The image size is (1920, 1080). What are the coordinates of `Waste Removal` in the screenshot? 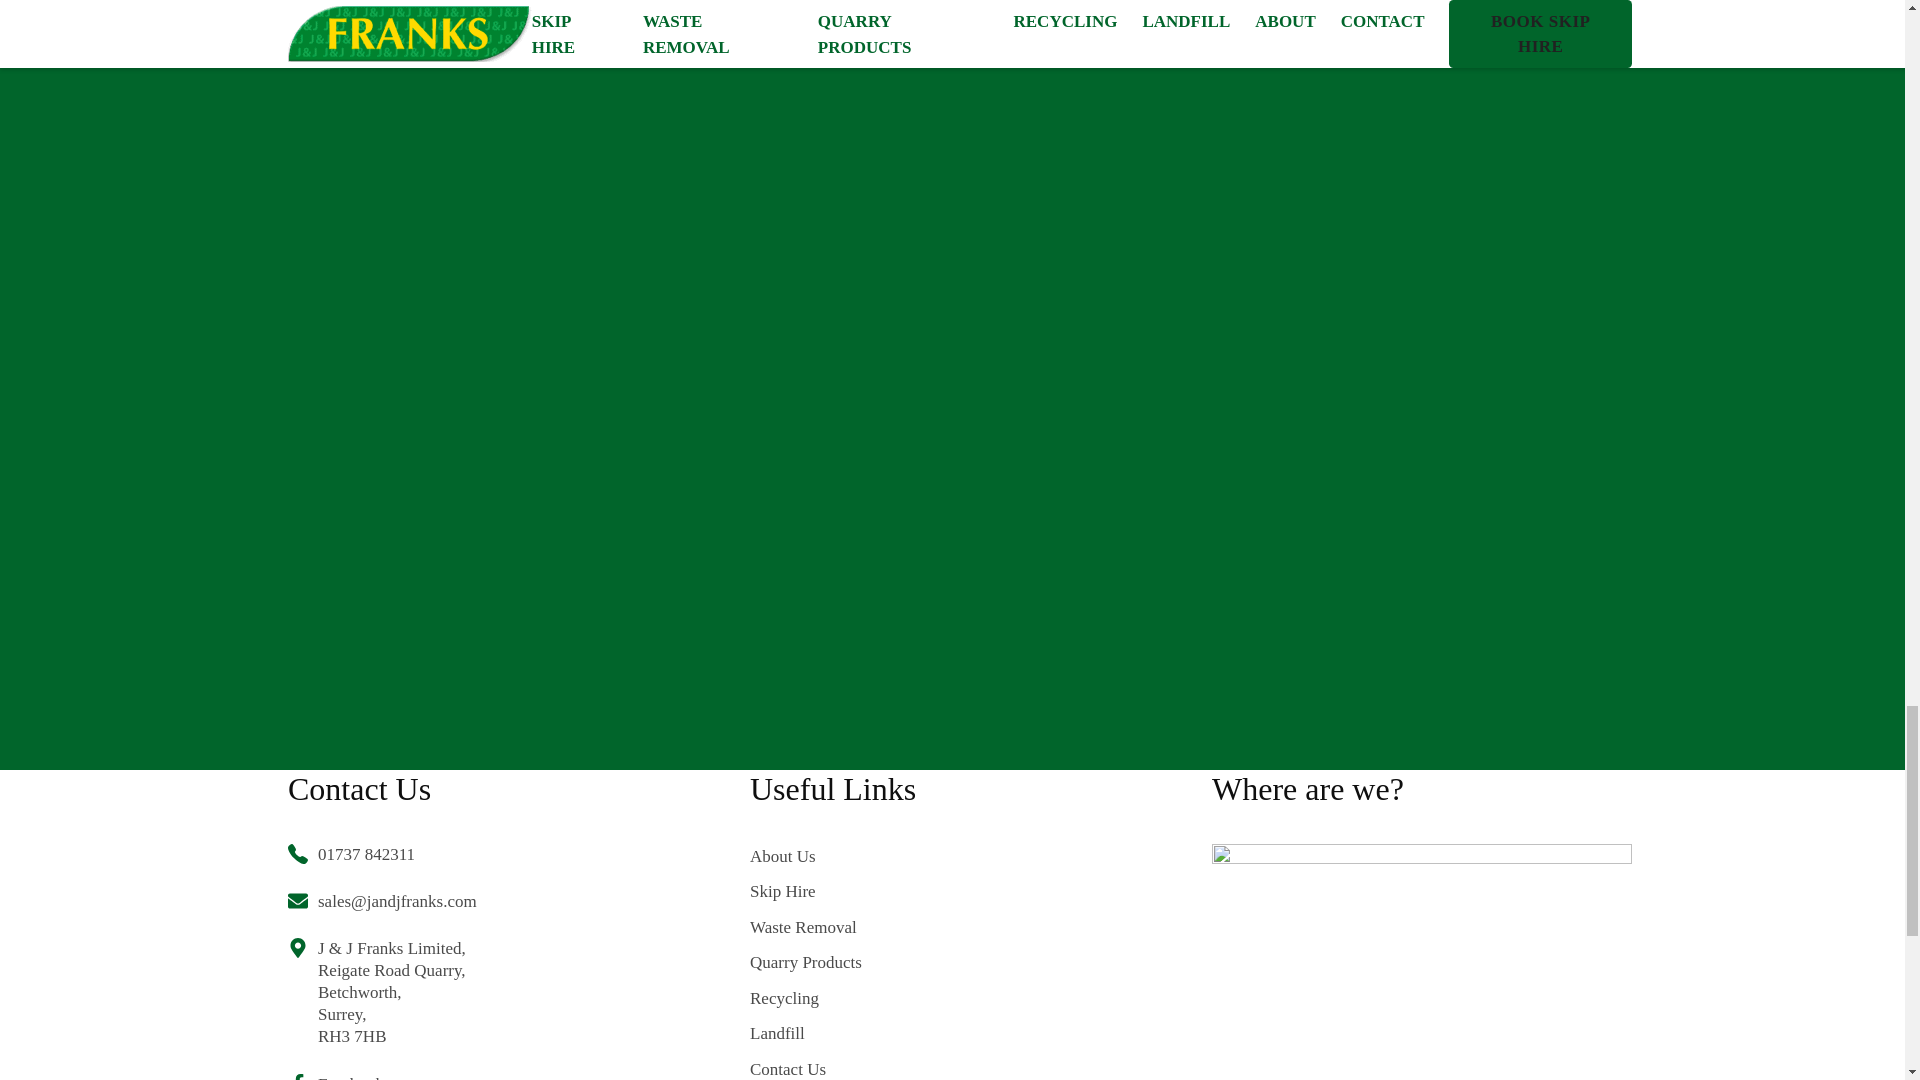 It's located at (860, 927).